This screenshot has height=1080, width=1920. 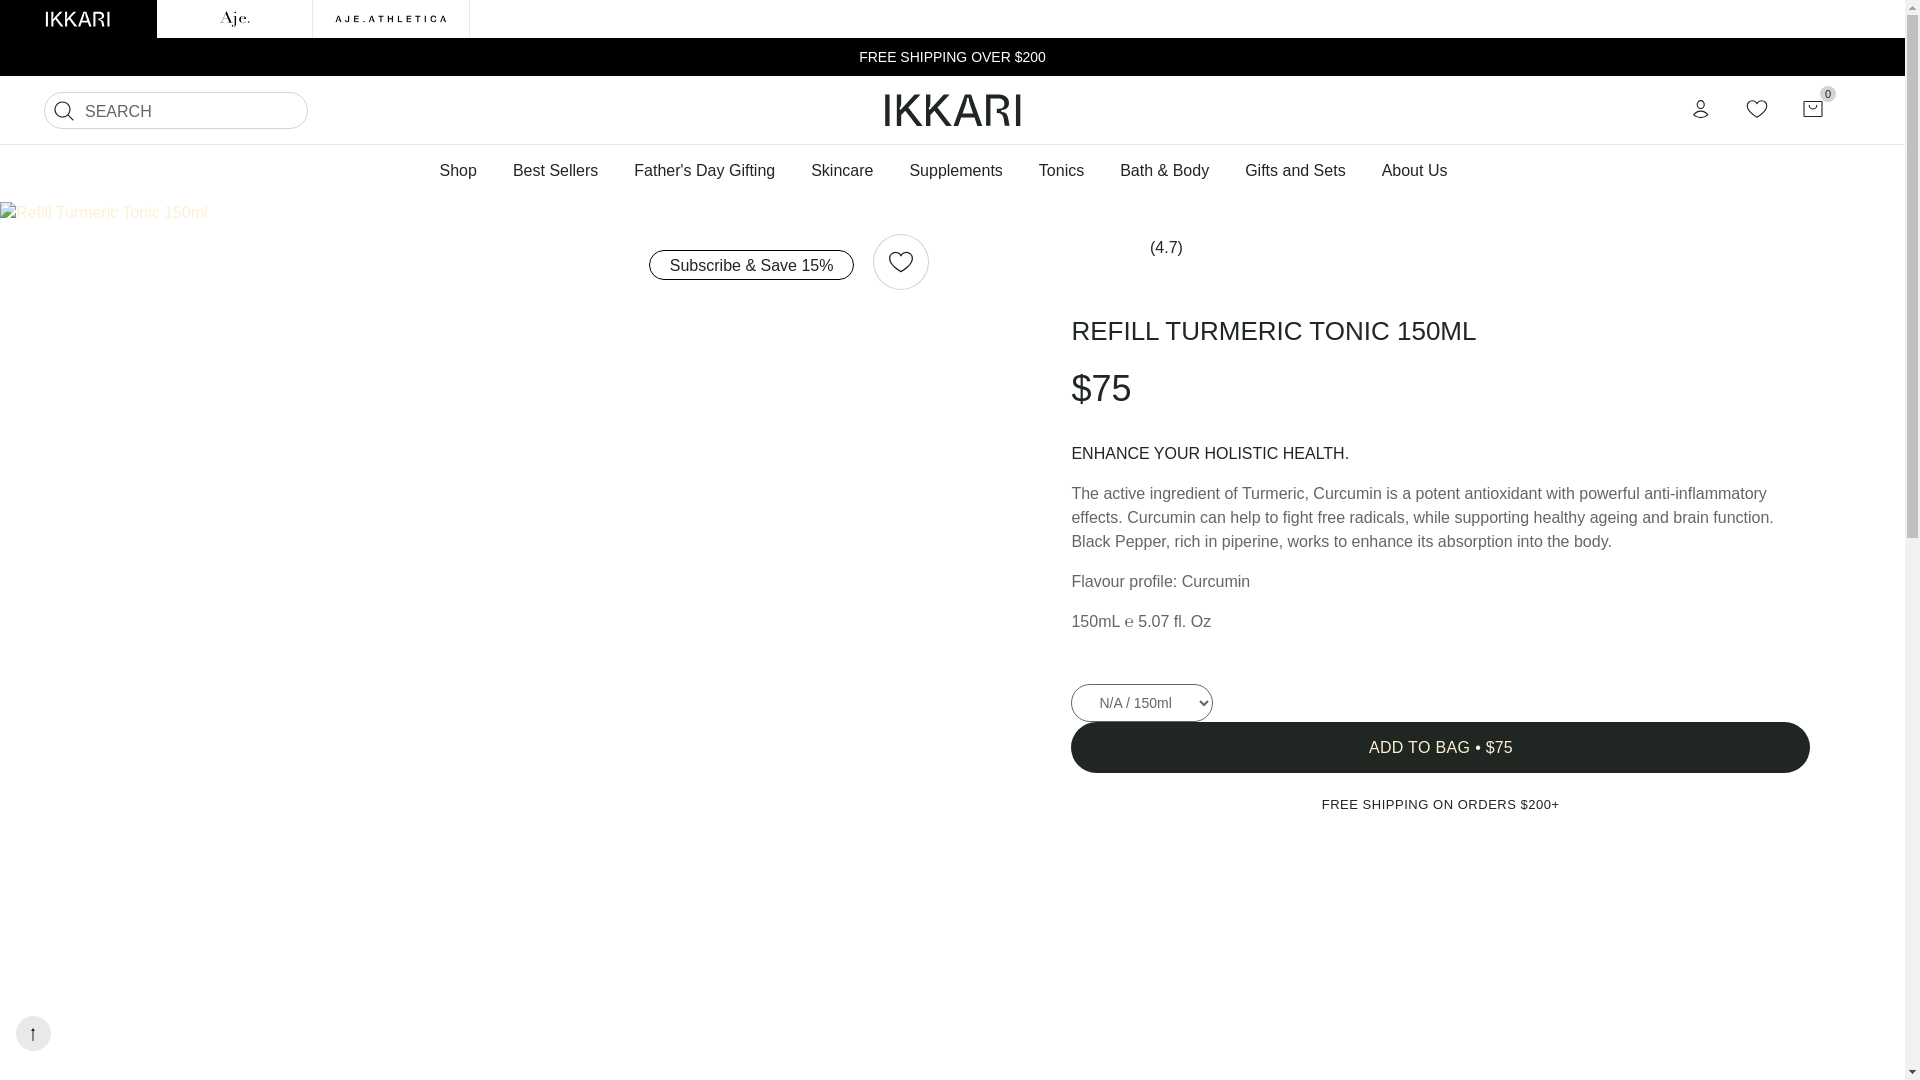 I want to click on Father's Day Gifting, so click(x=704, y=170).